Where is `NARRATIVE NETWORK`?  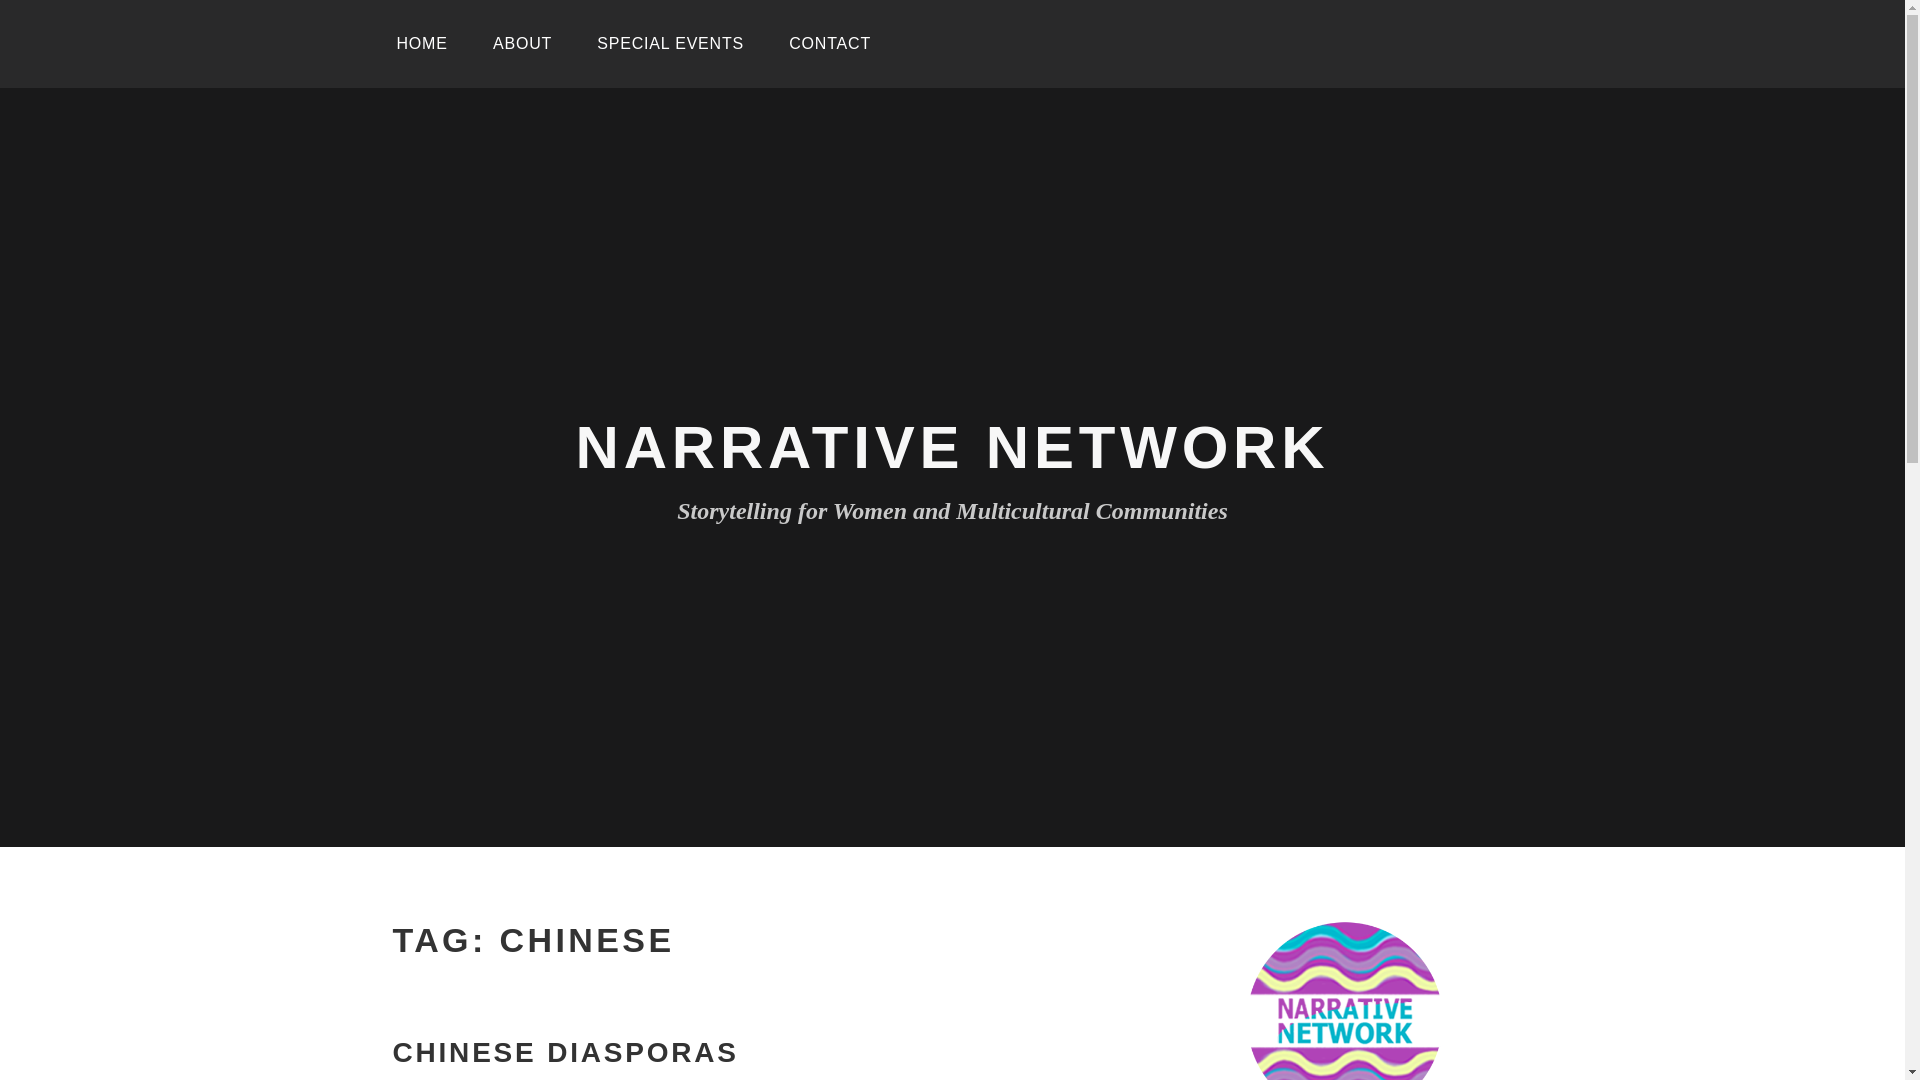
NARRATIVE NETWORK is located at coordinates (953, 446).